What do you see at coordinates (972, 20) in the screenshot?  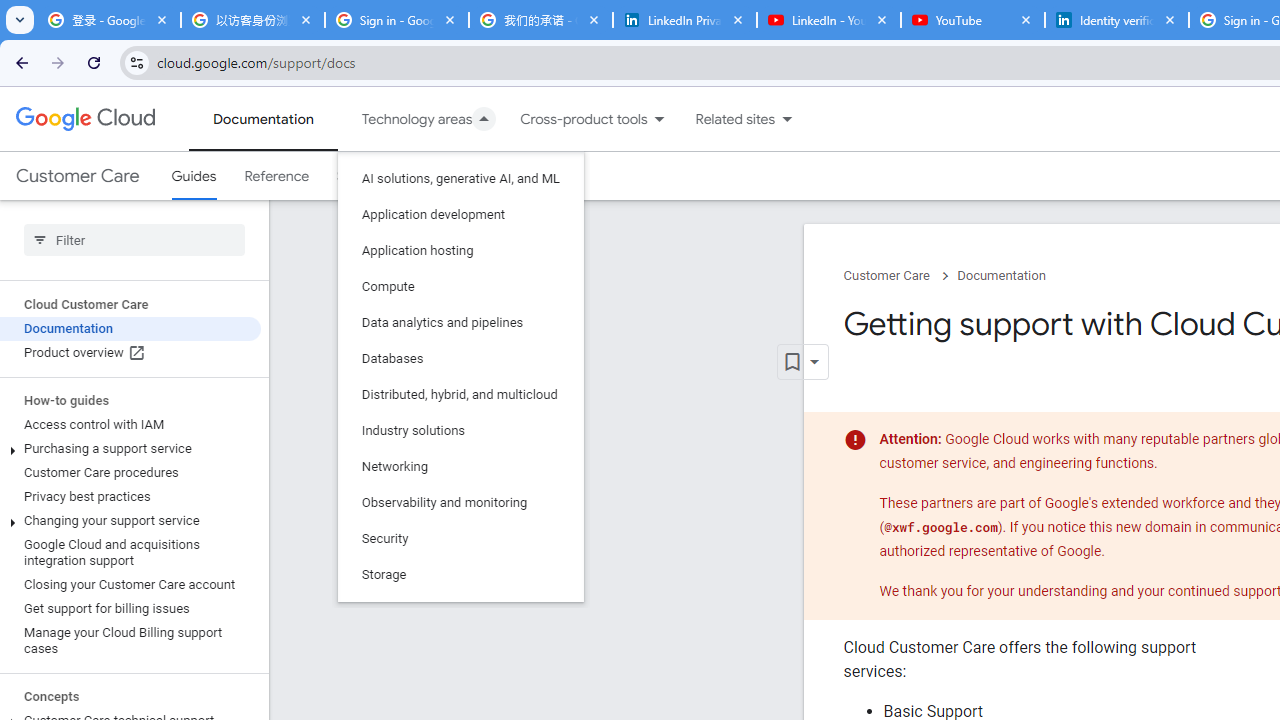 I see `YouTube` at bounding box center [972, 20].